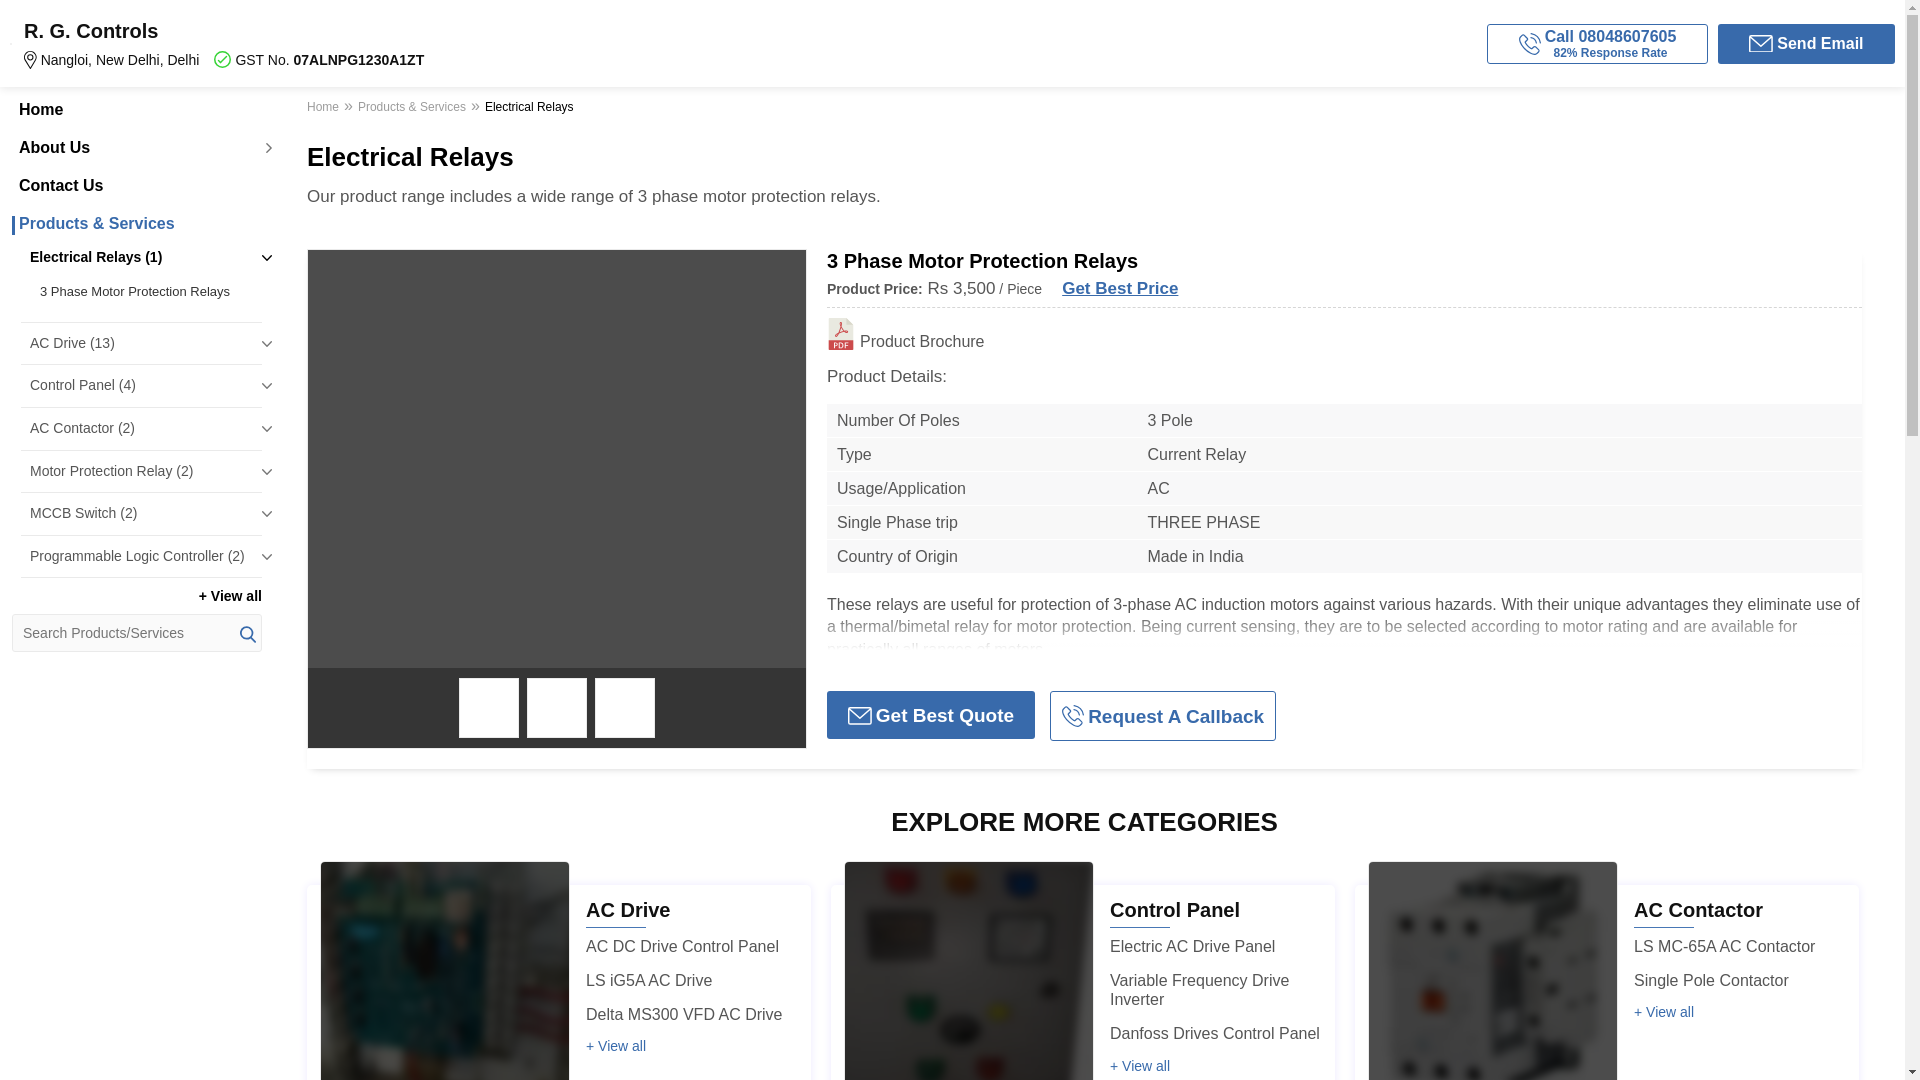 Image resolution: width=1920 pixels, height=1080 pixels. I want to click on AC Drive, so click(628, 910).